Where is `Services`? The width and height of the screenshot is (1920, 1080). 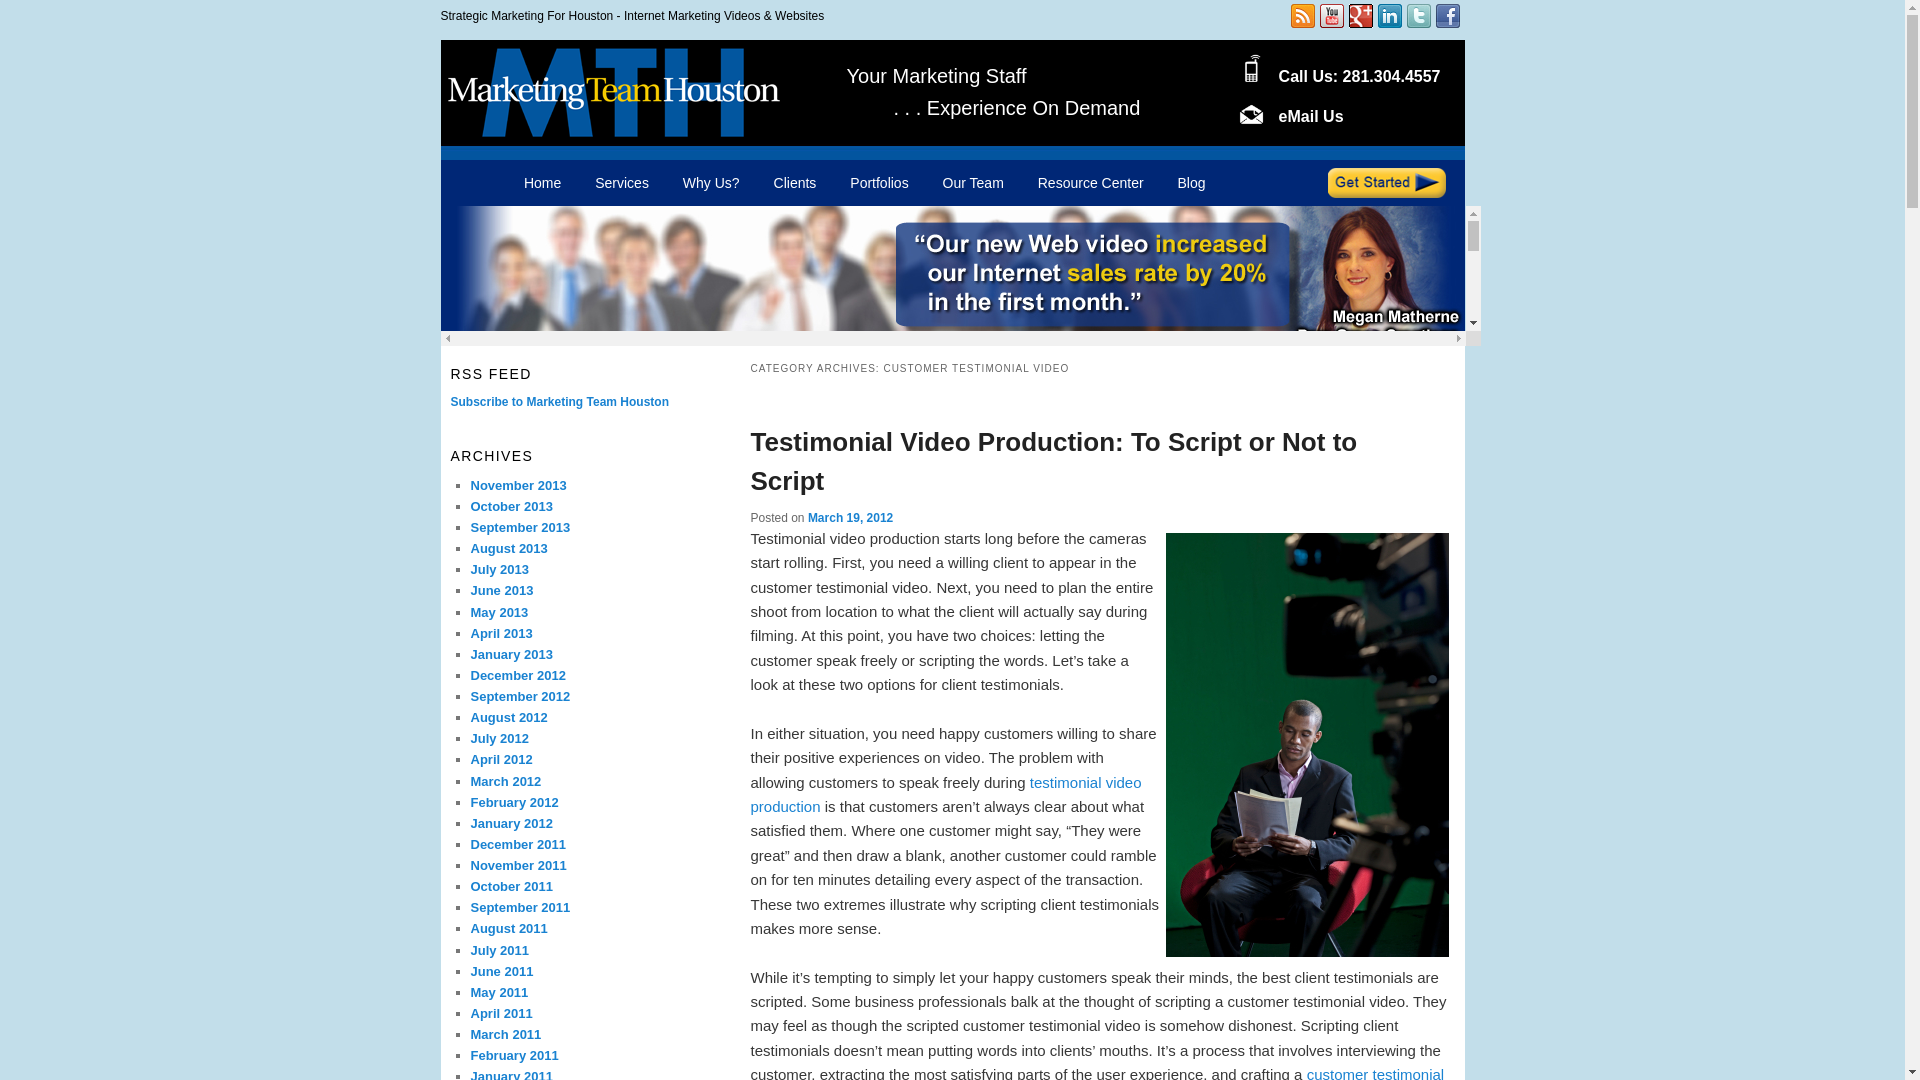 Services is located at coordinates (622, 183).